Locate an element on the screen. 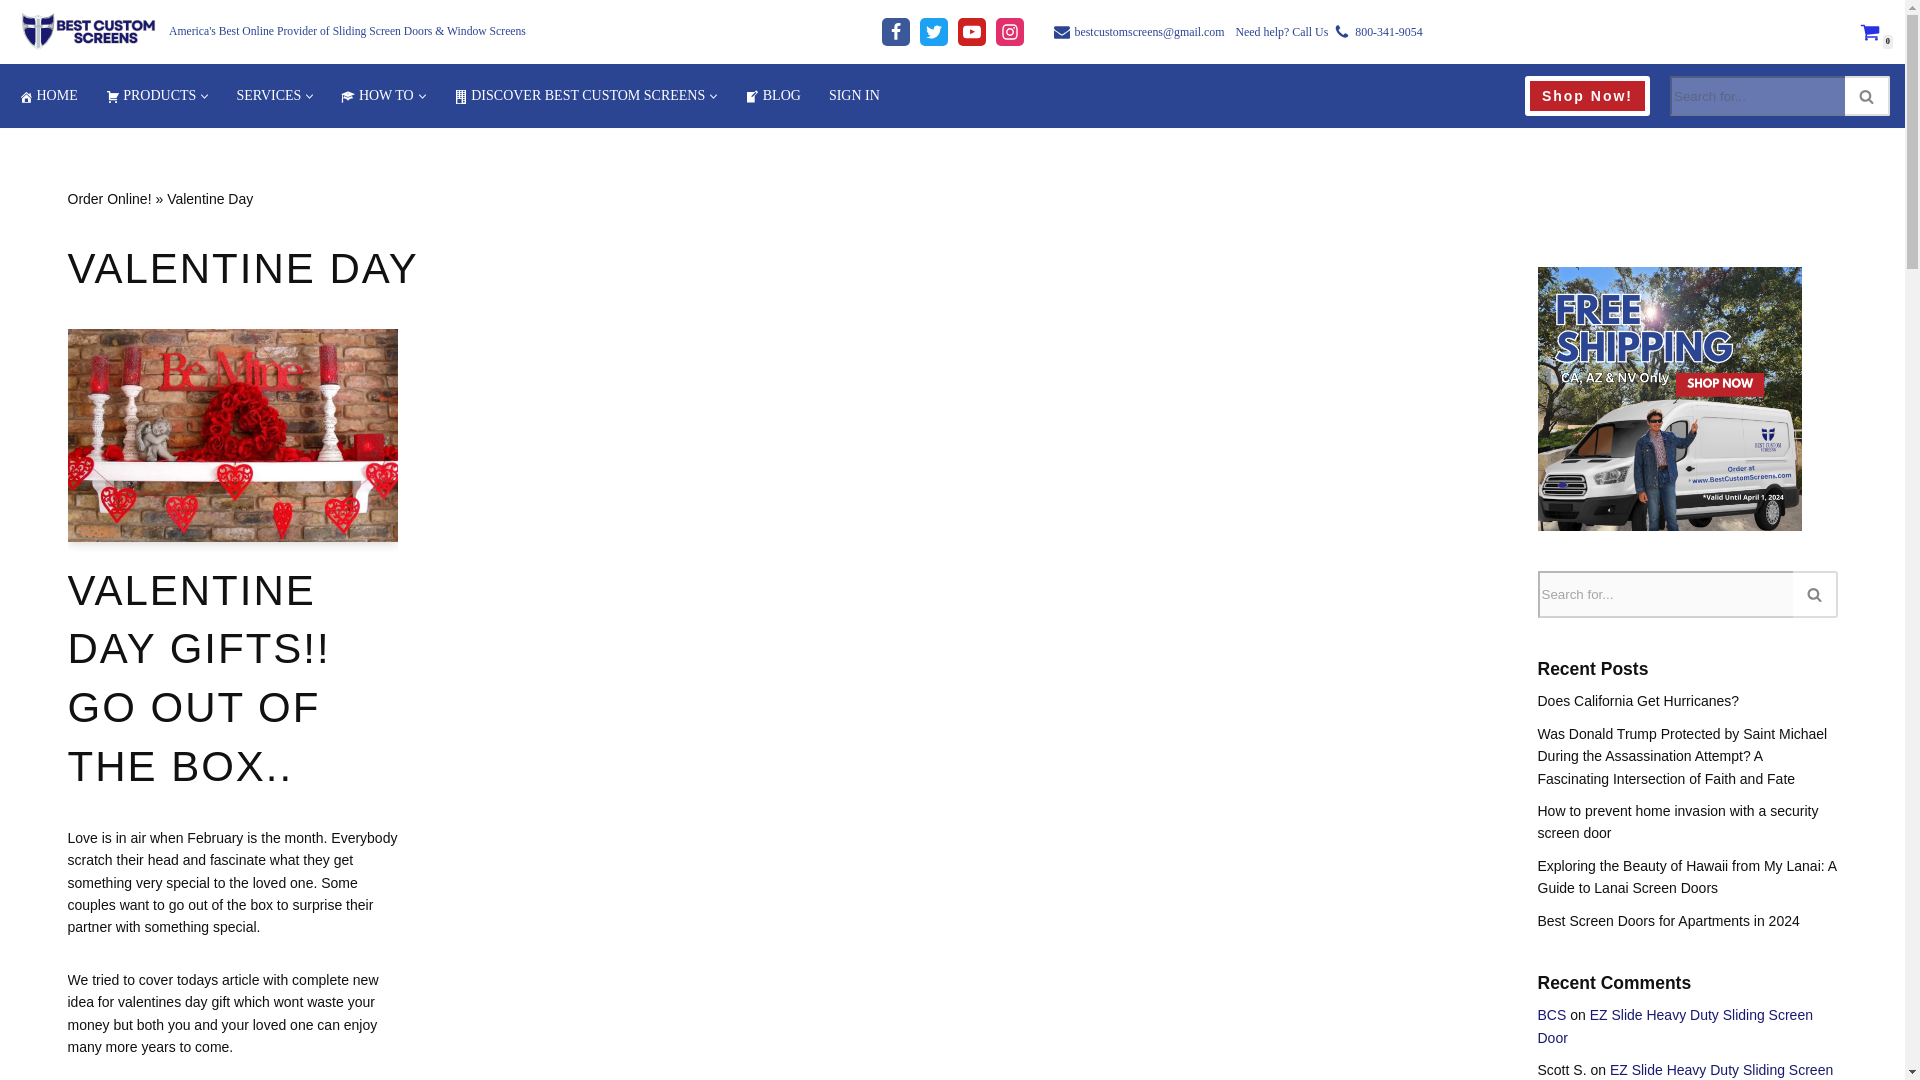 This screenshot has width=1920, height=1080. Instagram is located at coordinates (1010, 32).